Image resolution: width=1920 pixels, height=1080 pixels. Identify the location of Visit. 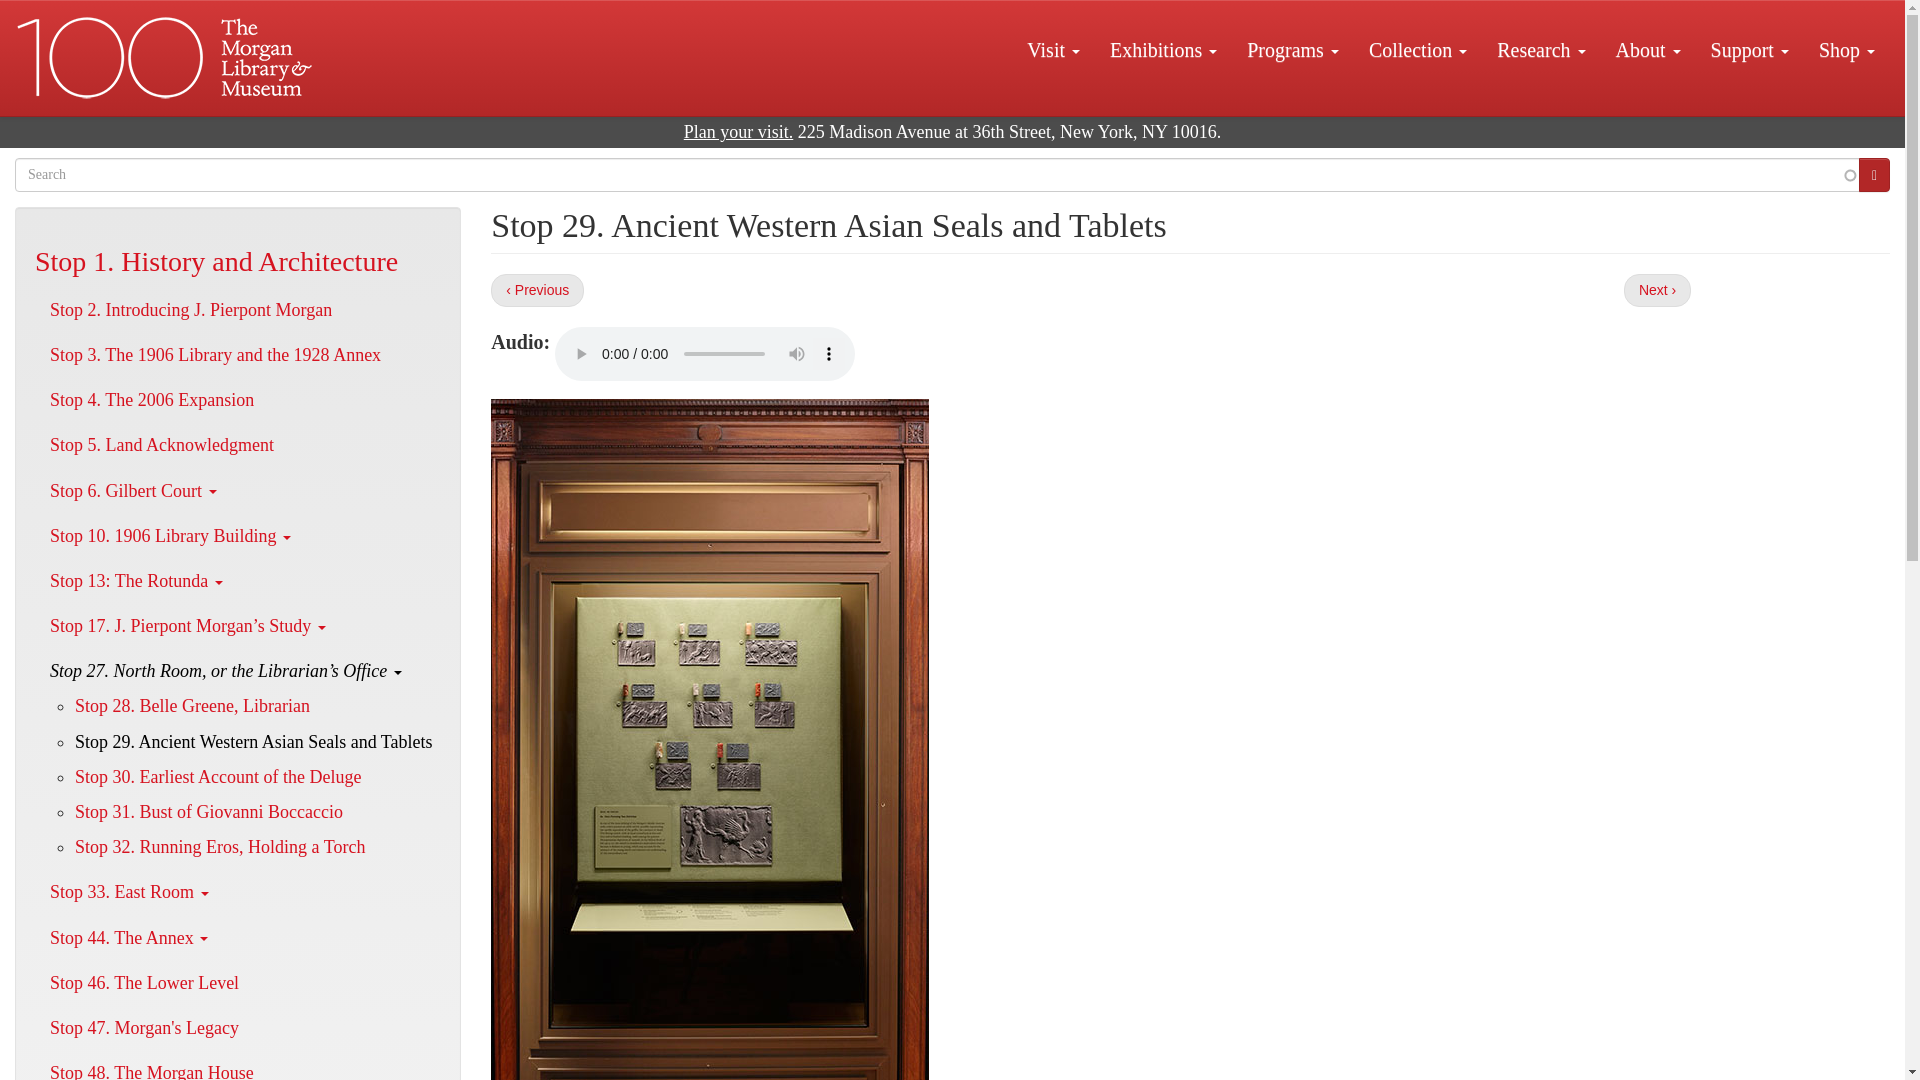
(1052, 49).